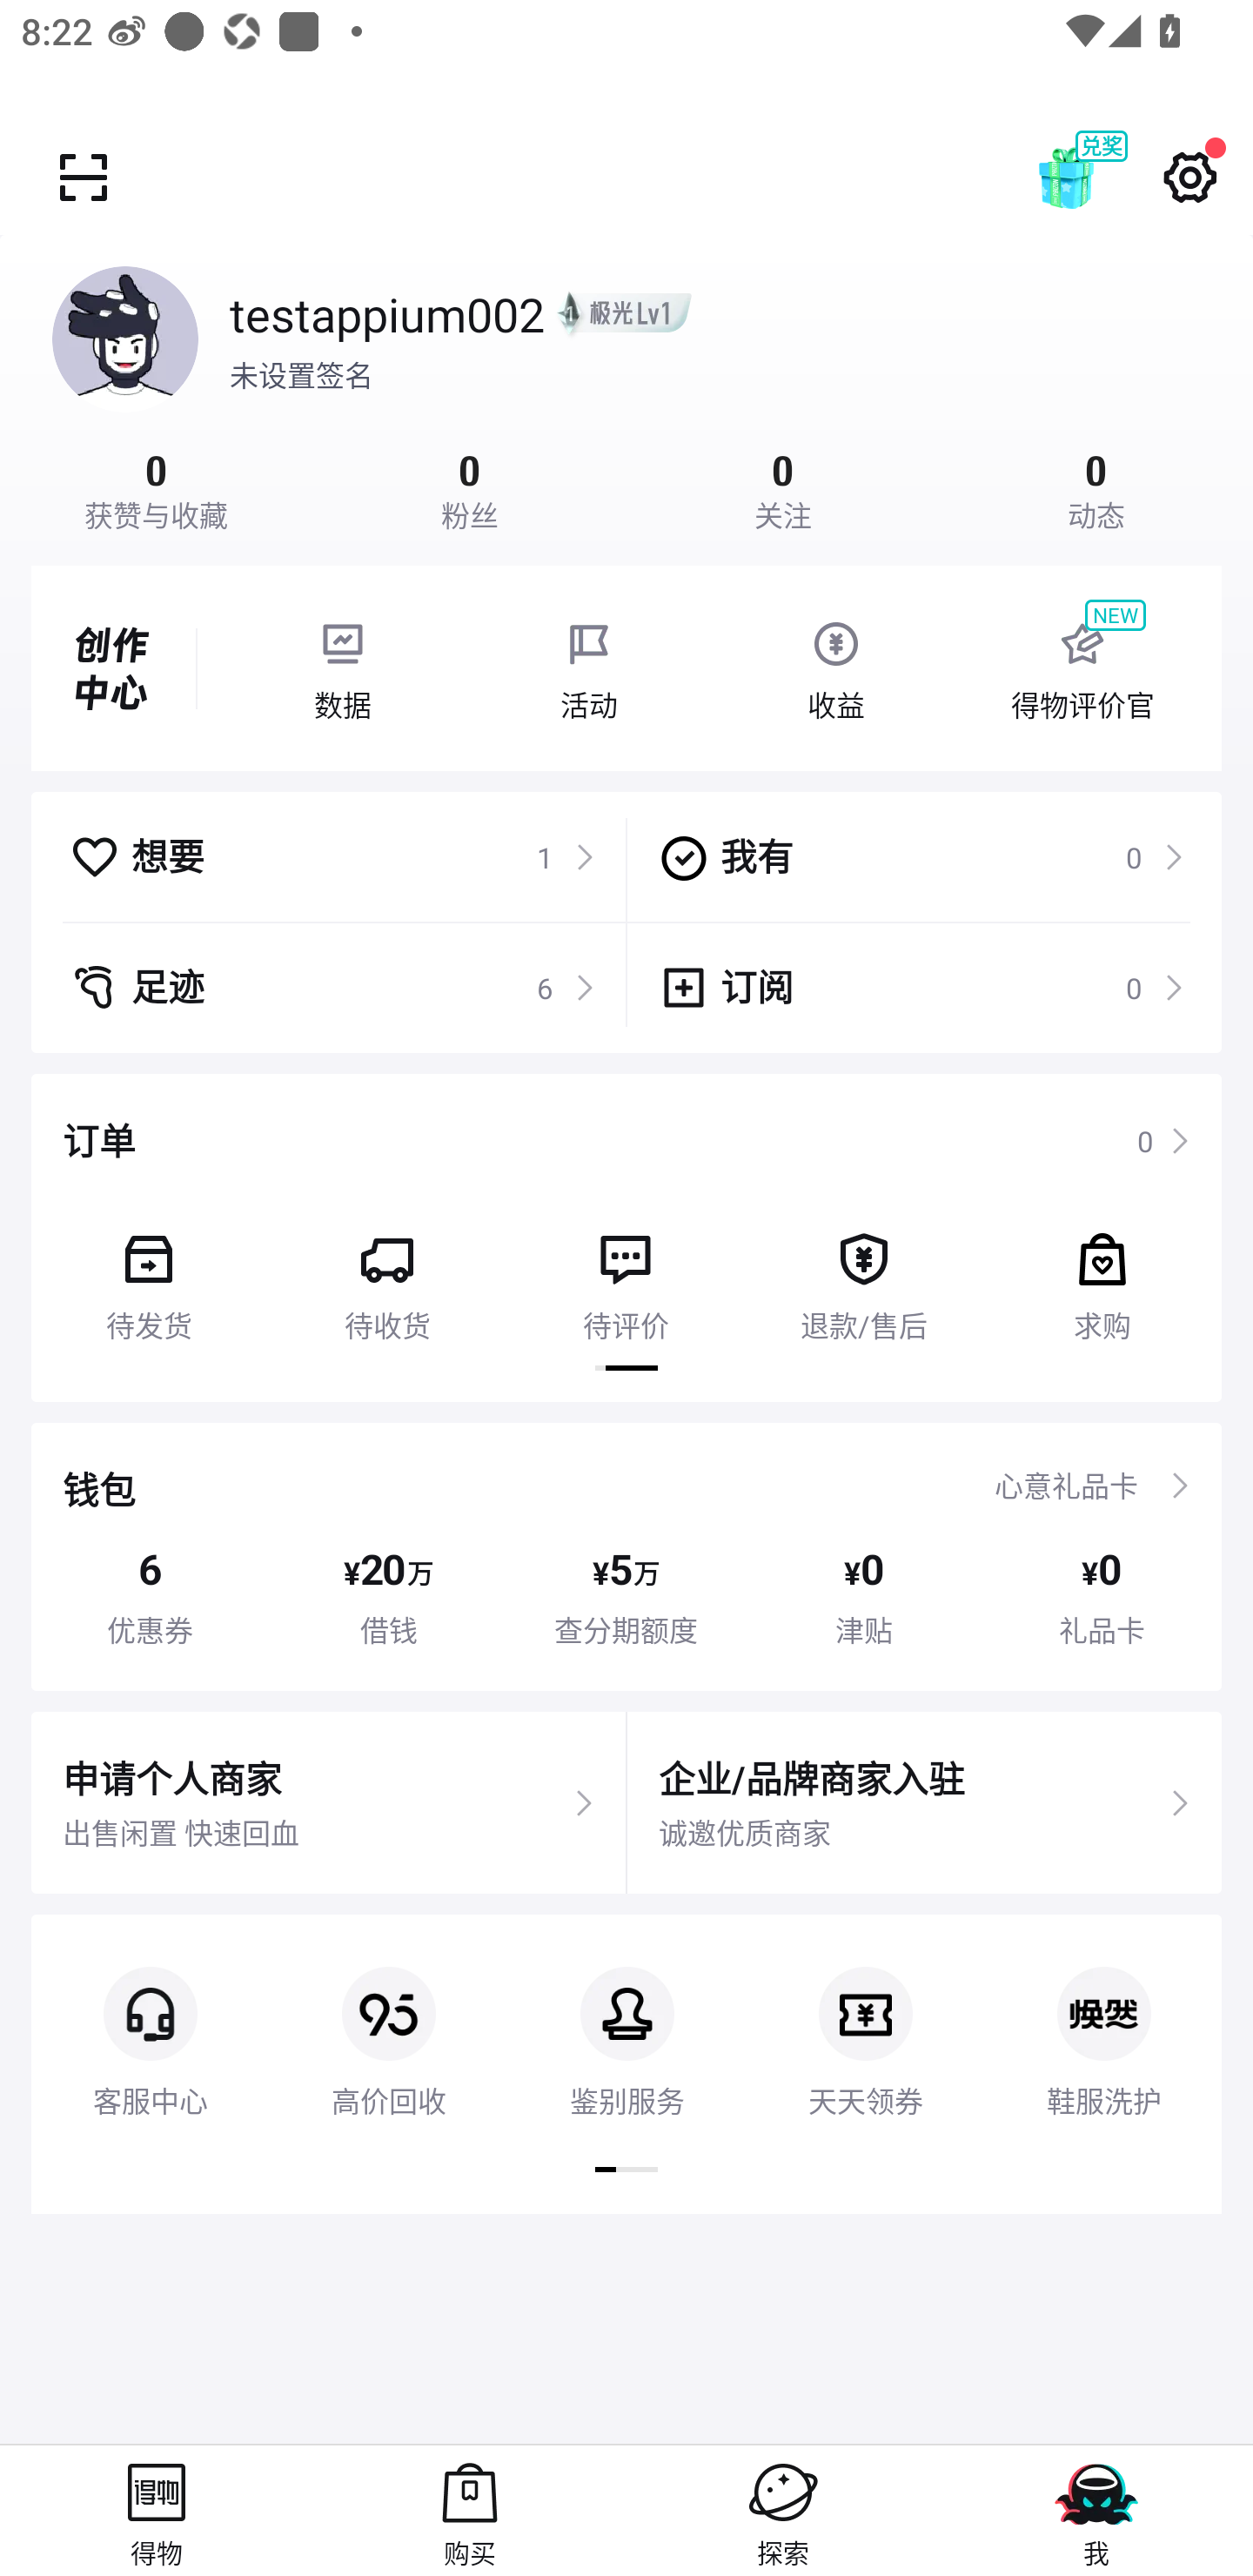  Describe the element at coordinates (1102, 1276) in the screenshot. I see `求购` at that location.